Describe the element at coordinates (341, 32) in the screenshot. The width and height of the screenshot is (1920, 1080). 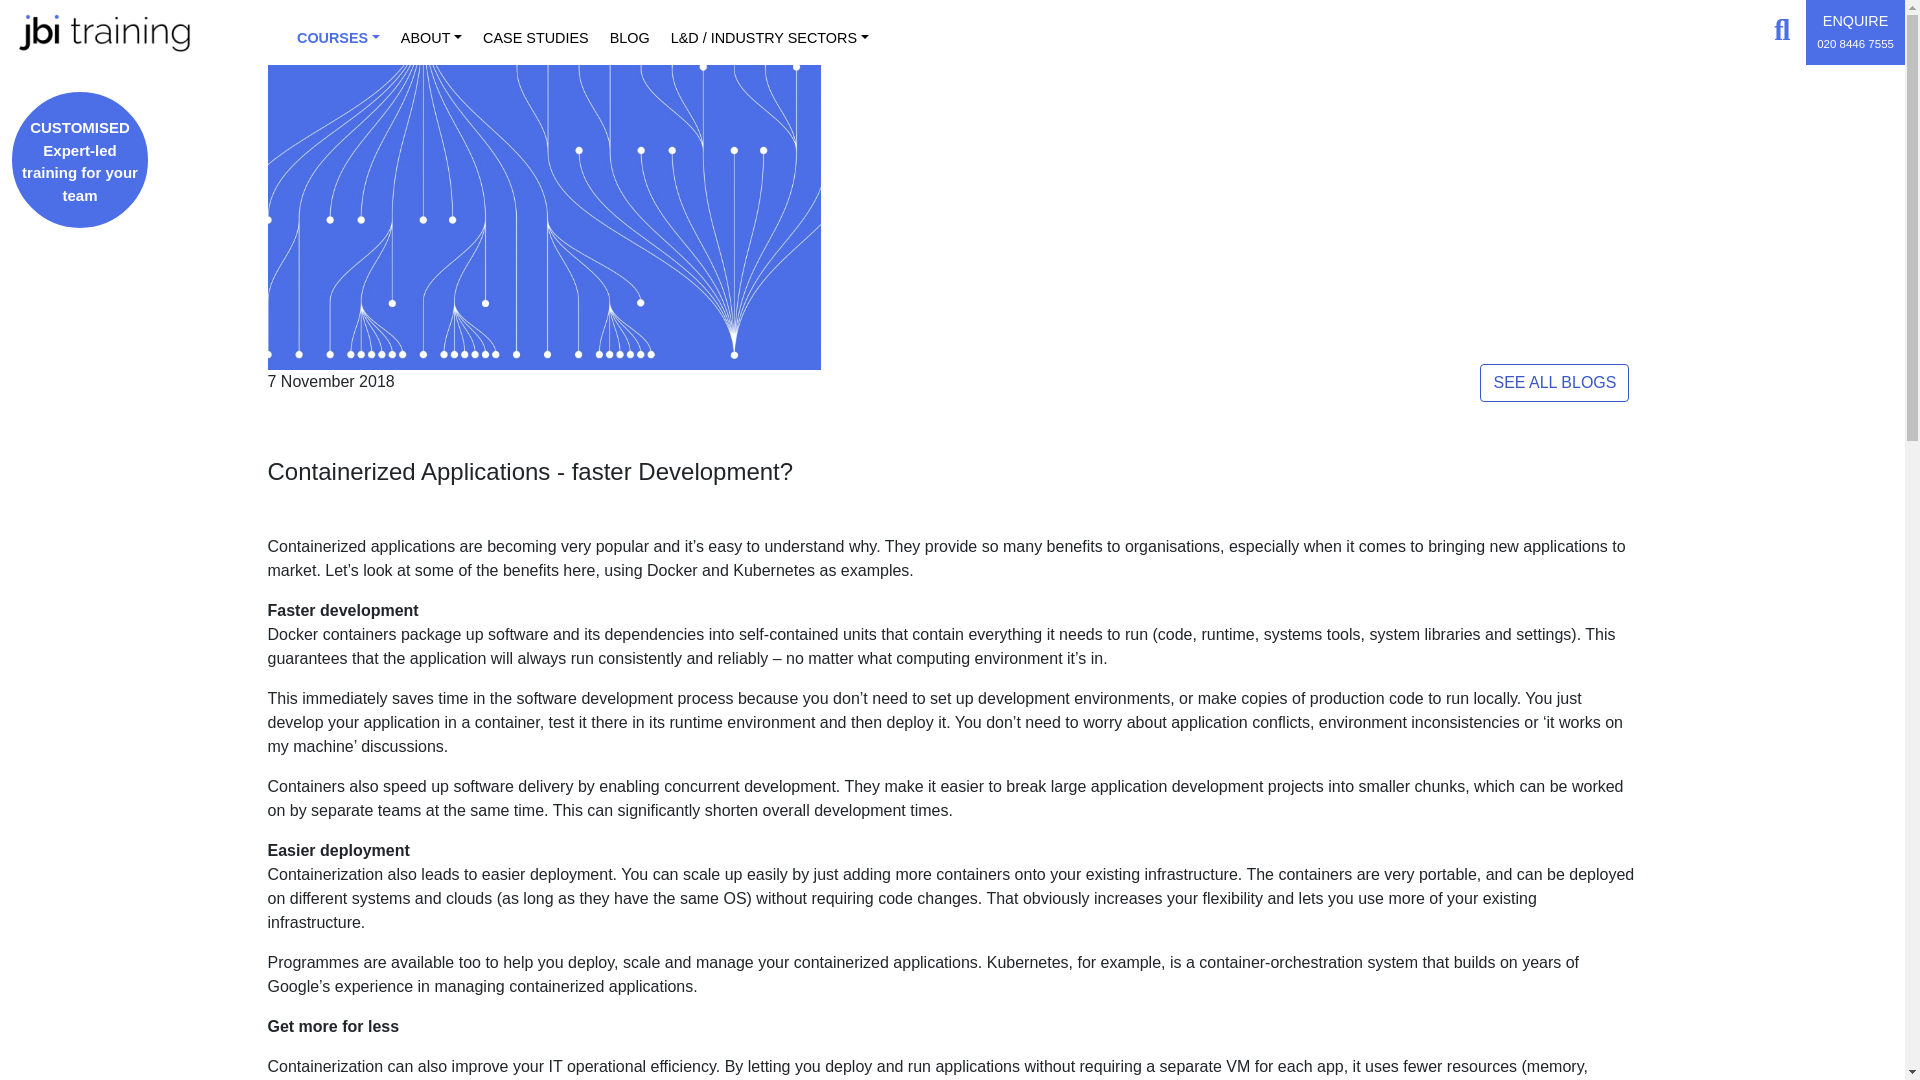
I see `COURSES` at that location.